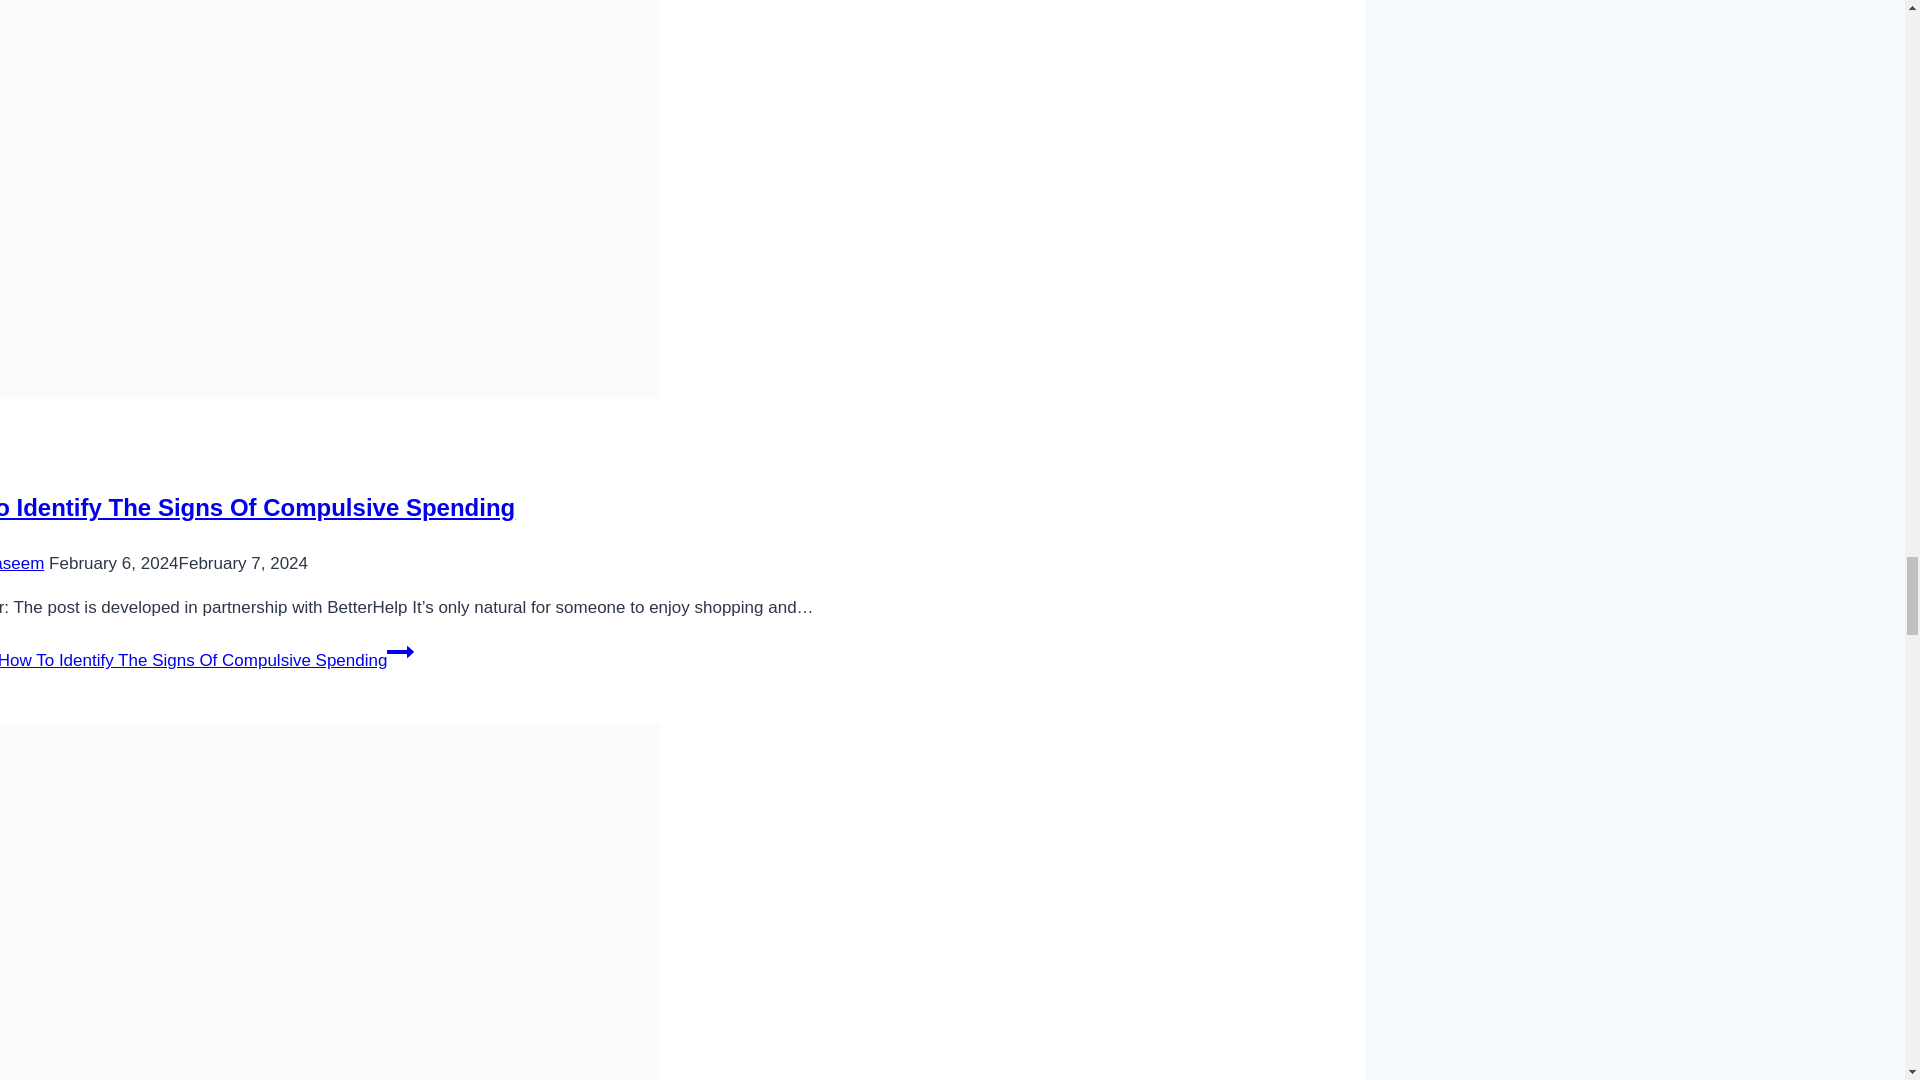  Describe the element at coordinates (400, 652) in the screenshot. I see `Continue` at that location.